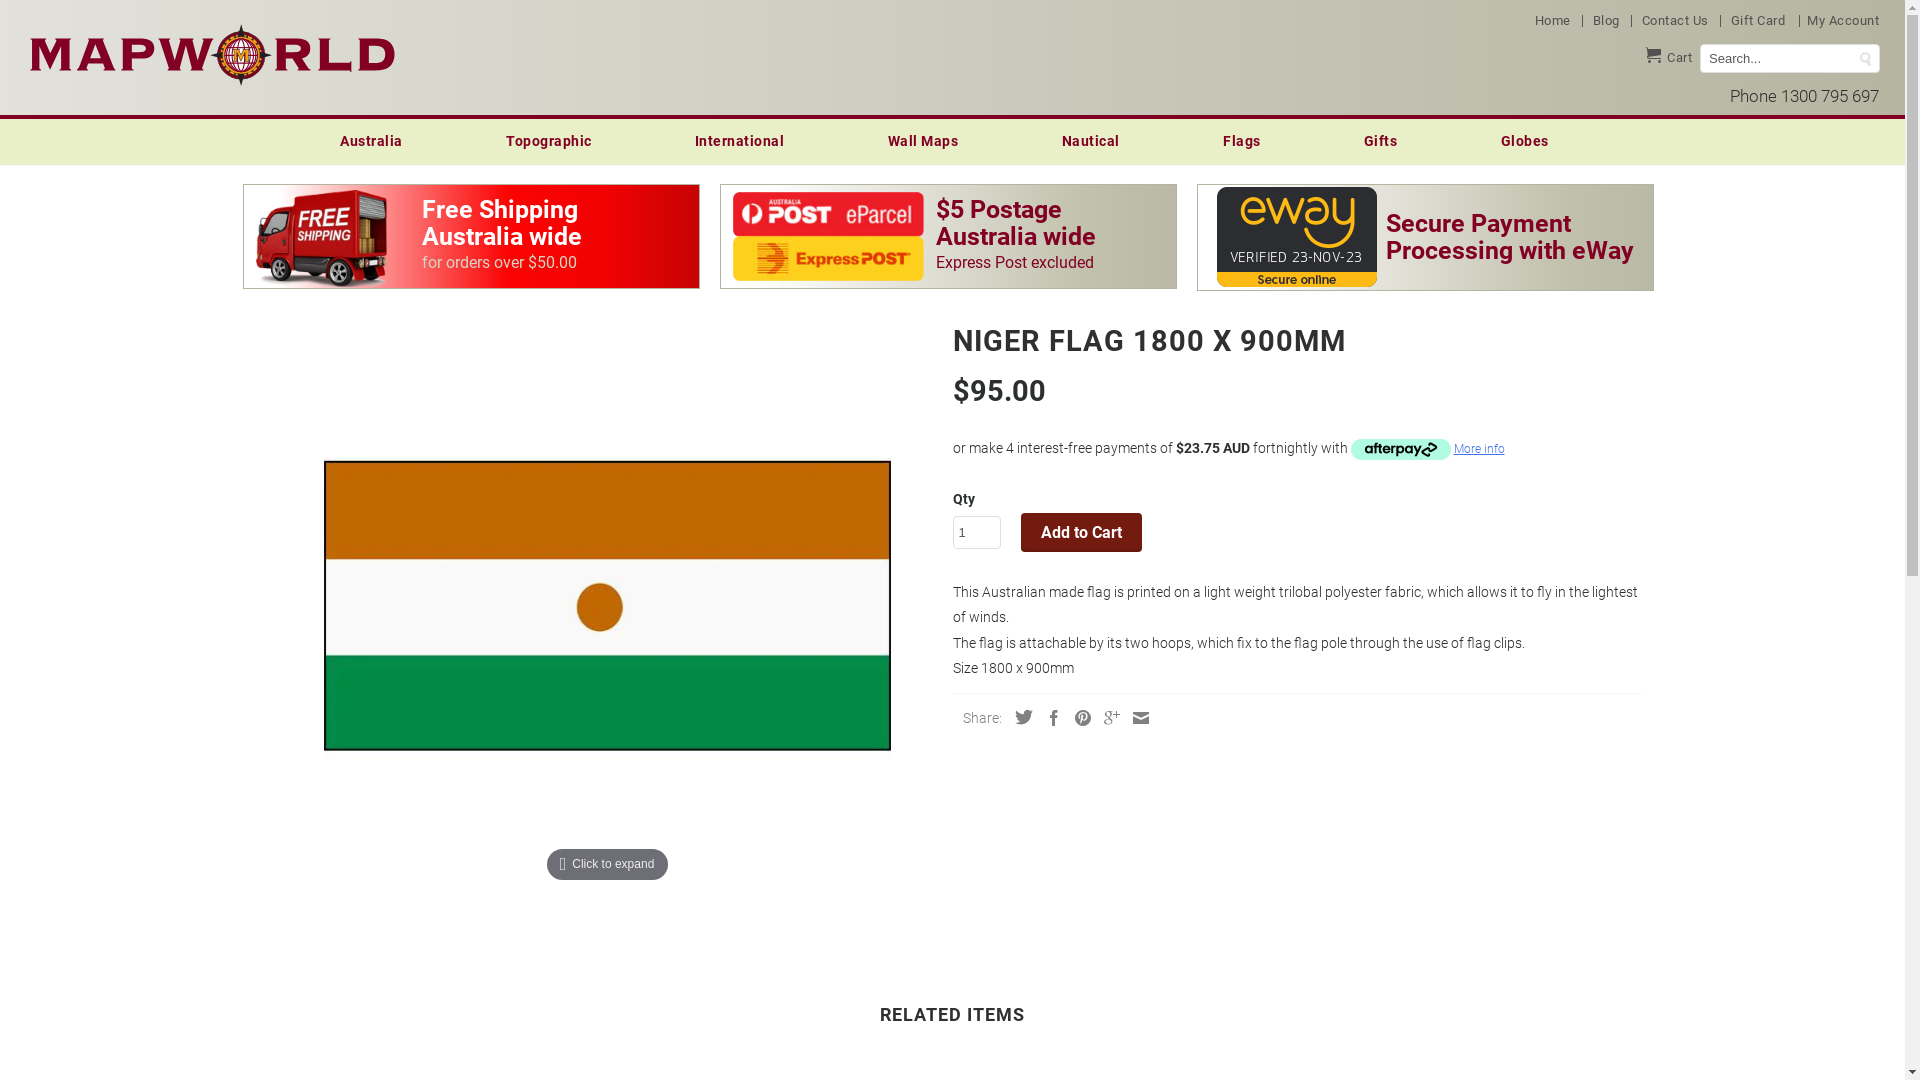 The height and width of the screenshot is (1080, 1920). I want to click on Click to expand, so click(608, 603).